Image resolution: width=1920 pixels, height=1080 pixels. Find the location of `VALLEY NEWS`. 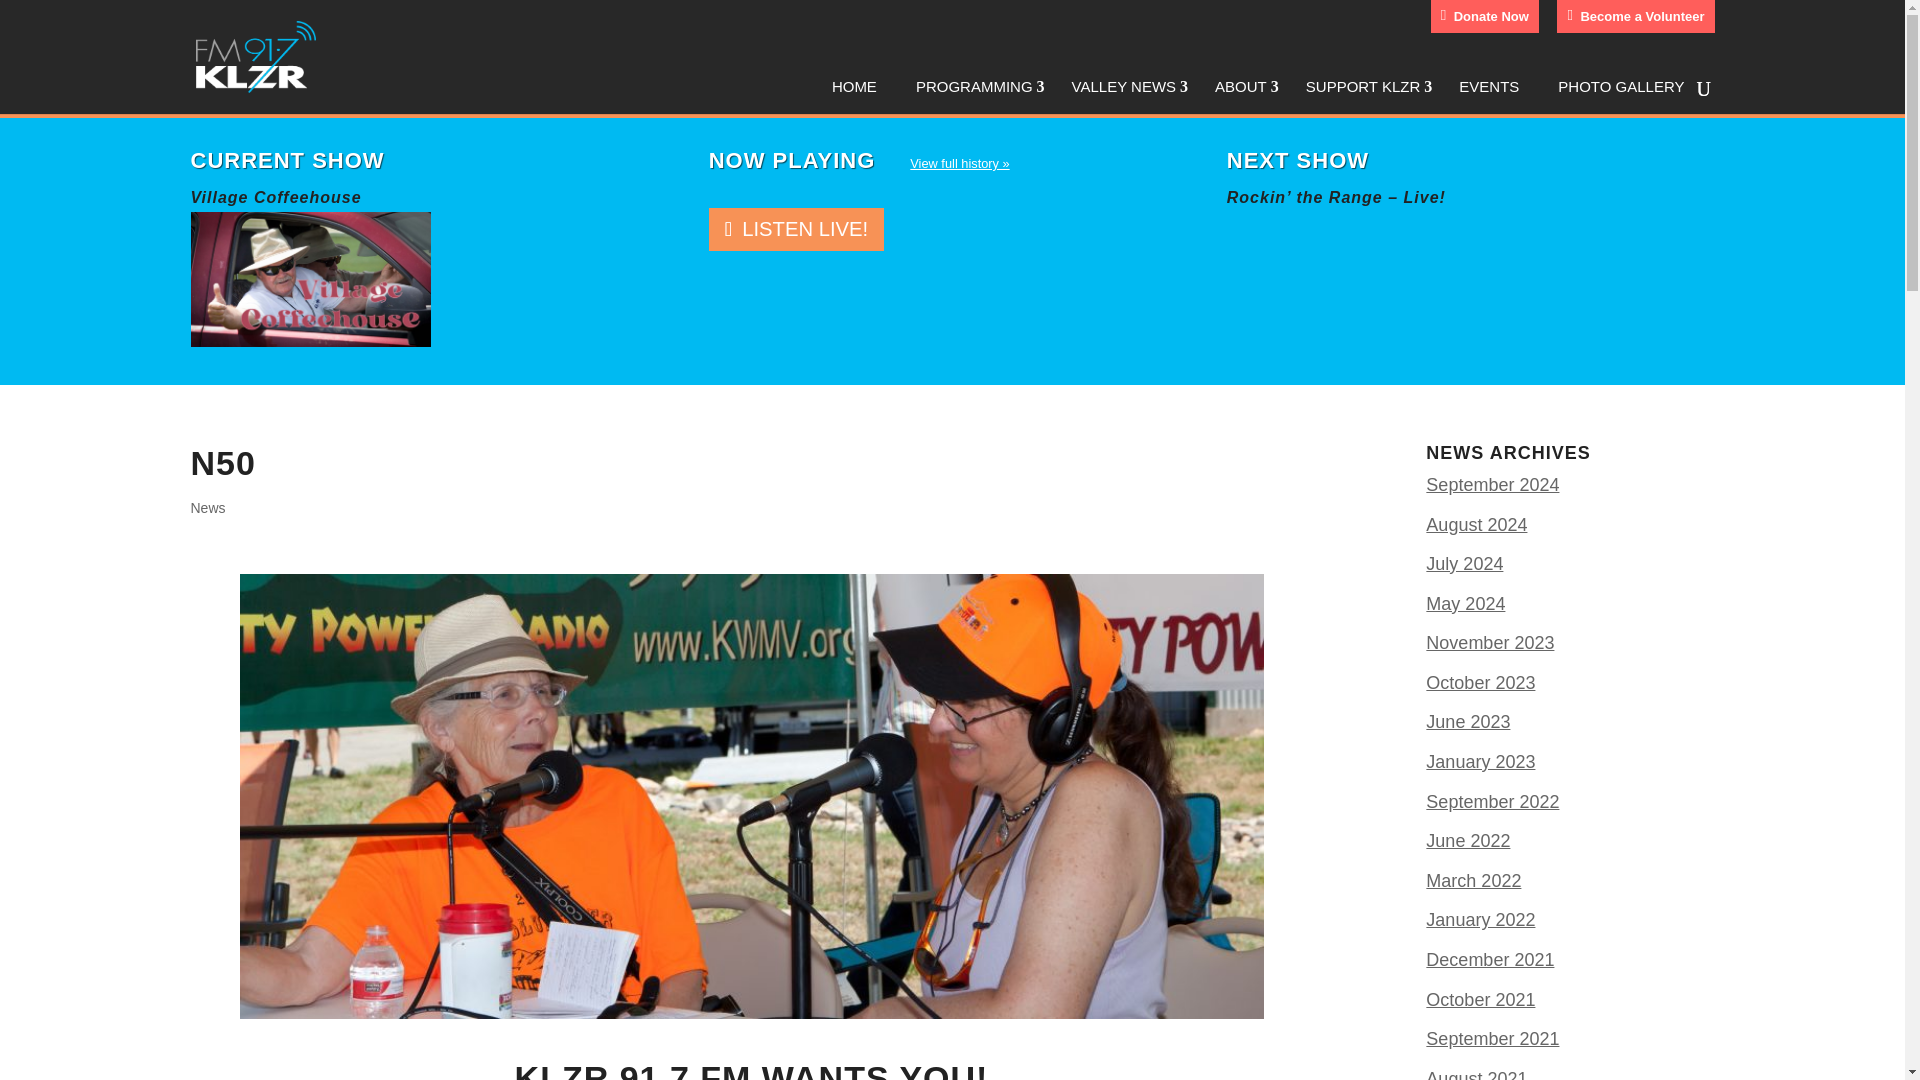

VALLEY NEWS is located at coordinates (1130, 90).